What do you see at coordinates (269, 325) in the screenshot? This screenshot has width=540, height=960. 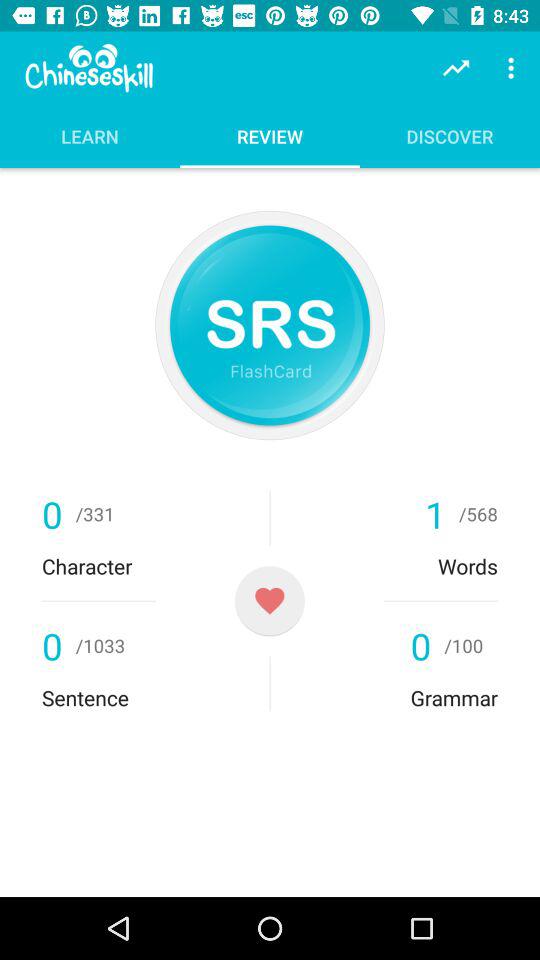 I see `turn on icon below the review` at bounding box center [269, 325].